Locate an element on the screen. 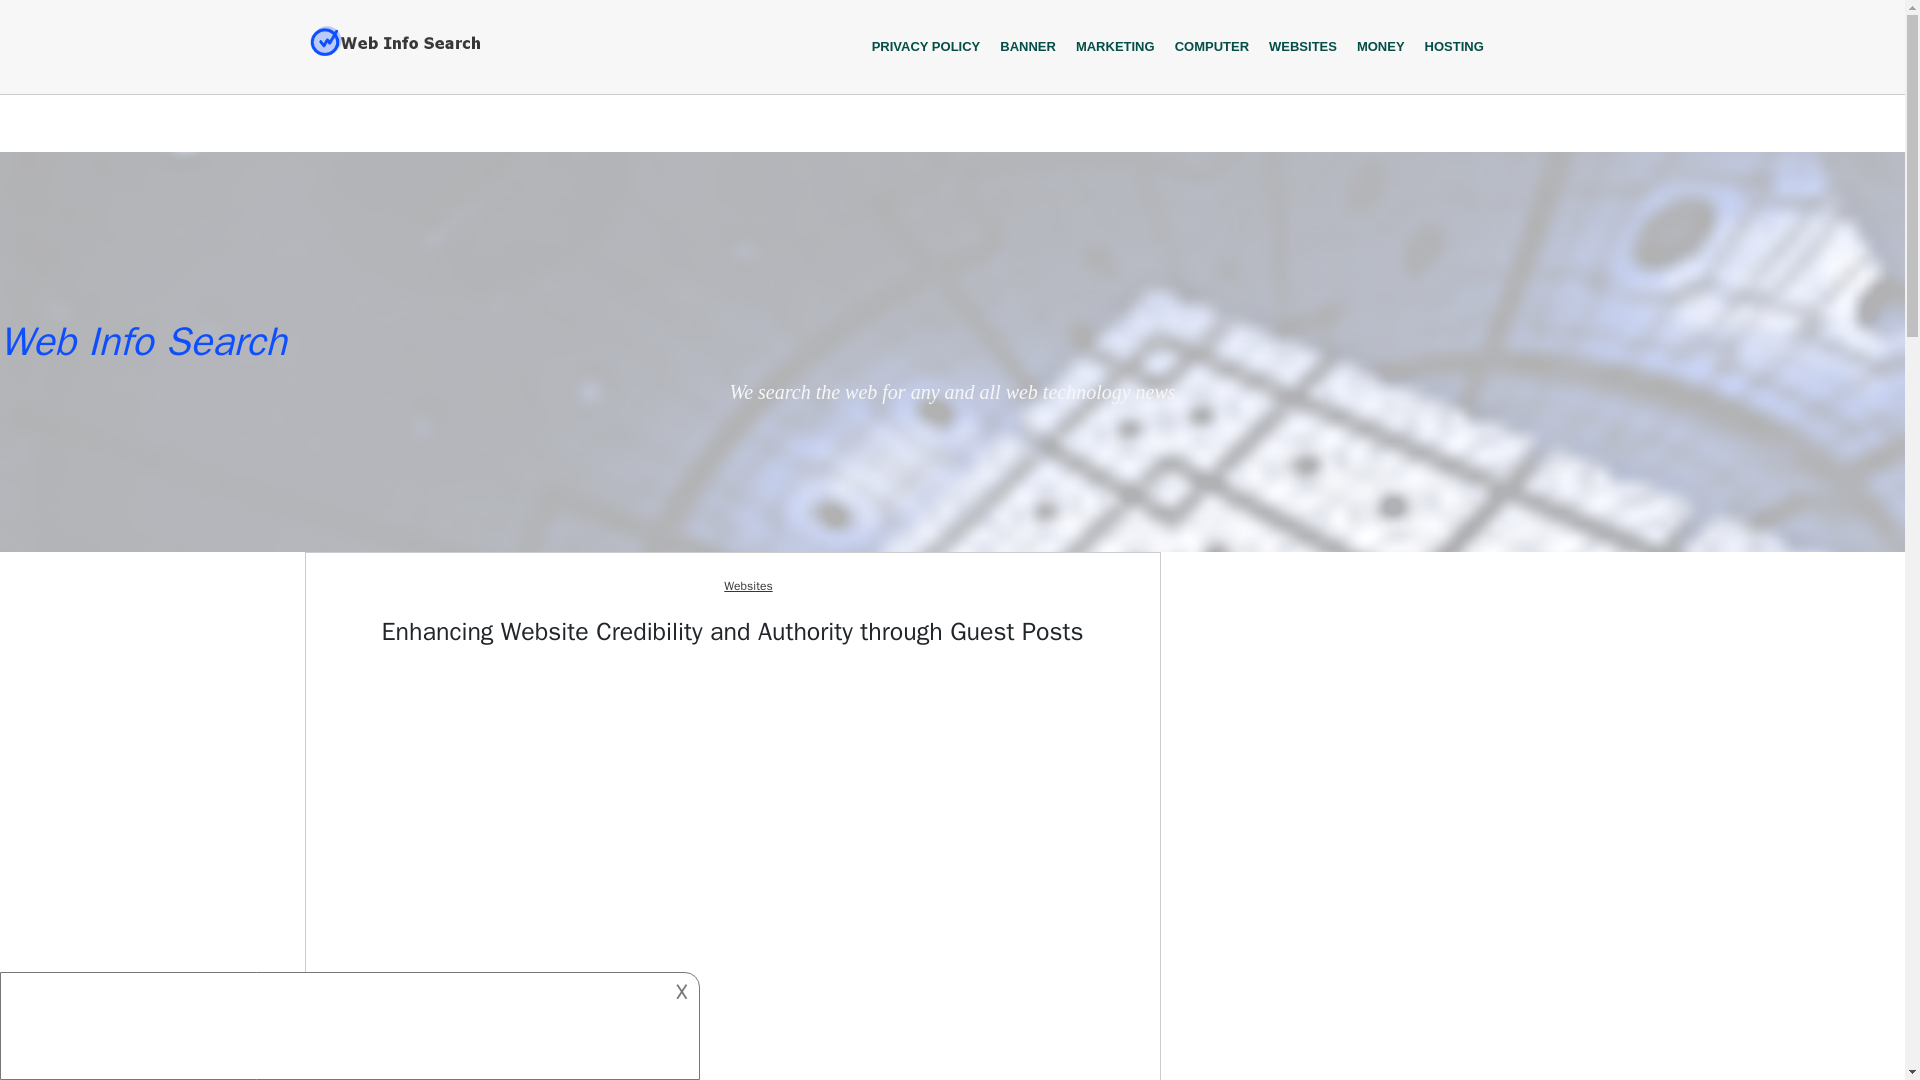  MONEY is located at coordinates (1381, 46).